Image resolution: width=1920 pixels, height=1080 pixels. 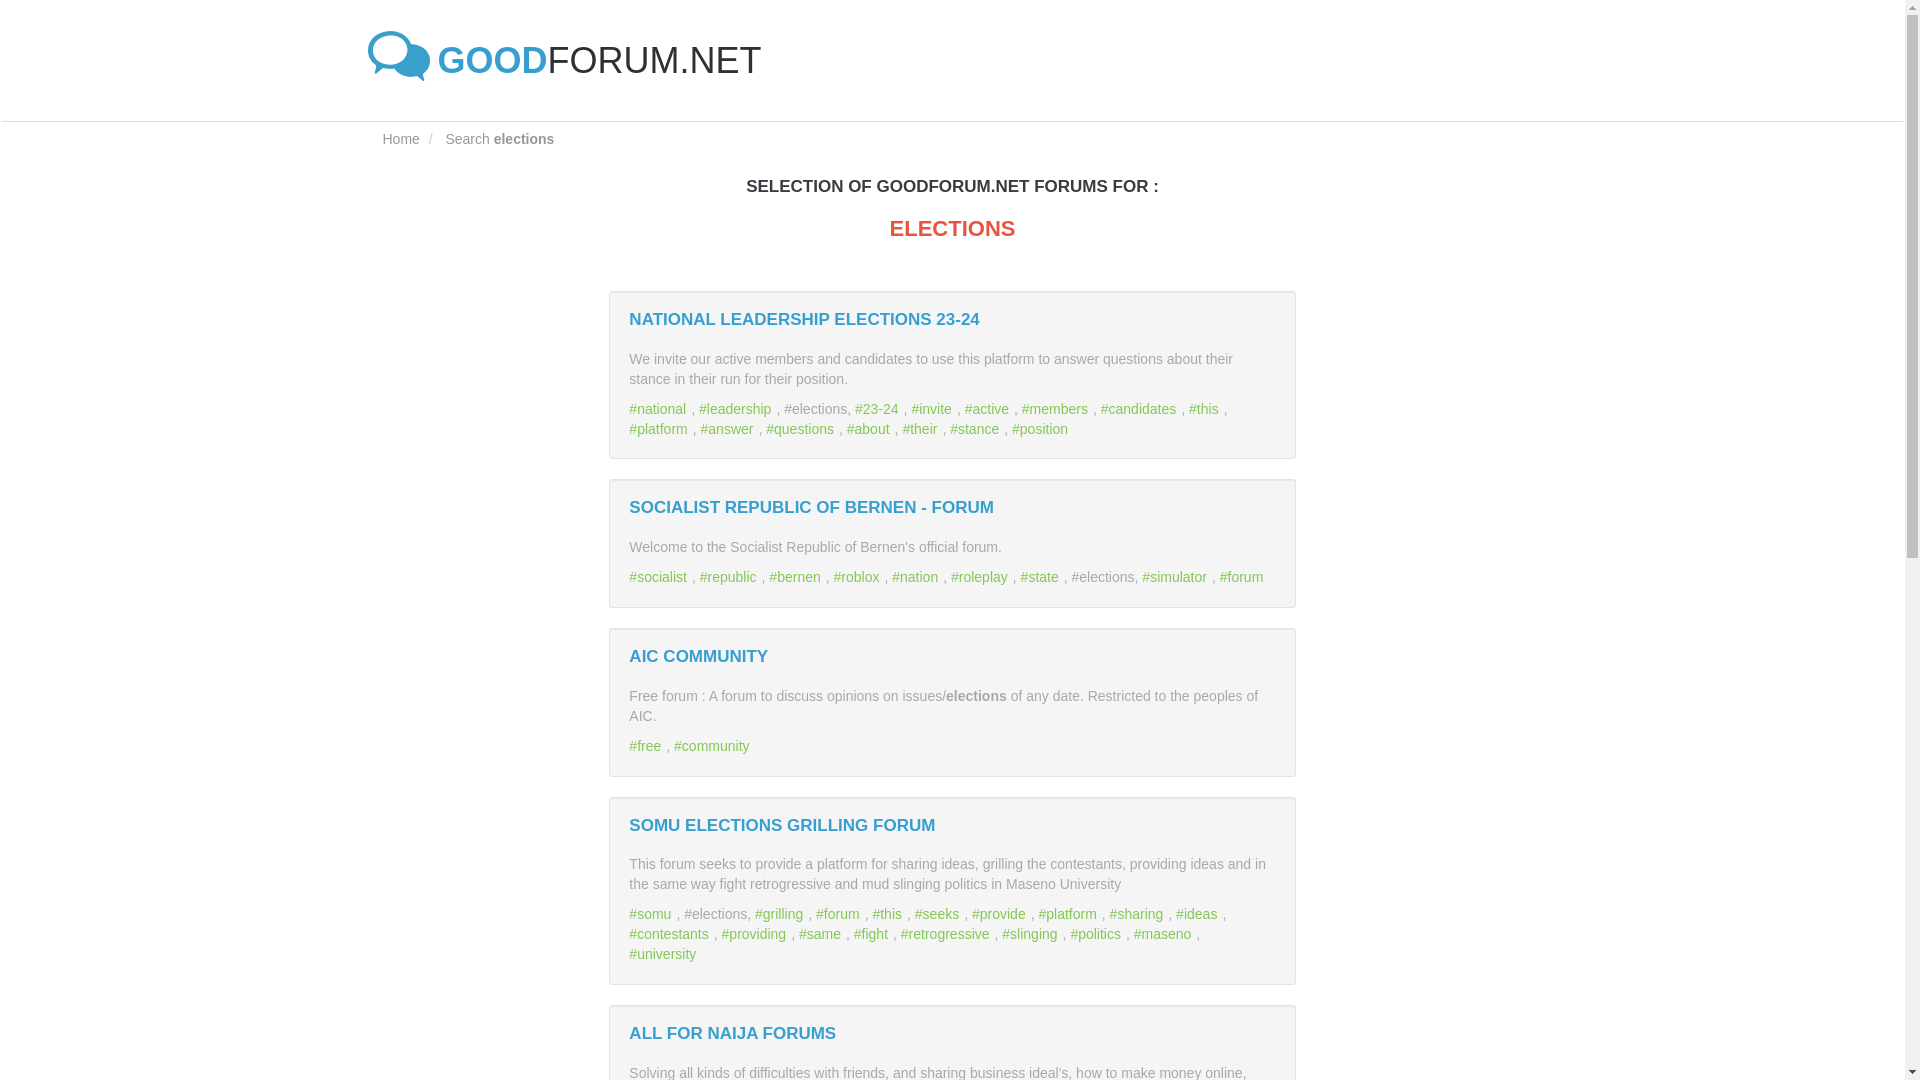 I want to click on platform, so click(x=1069, y=914).